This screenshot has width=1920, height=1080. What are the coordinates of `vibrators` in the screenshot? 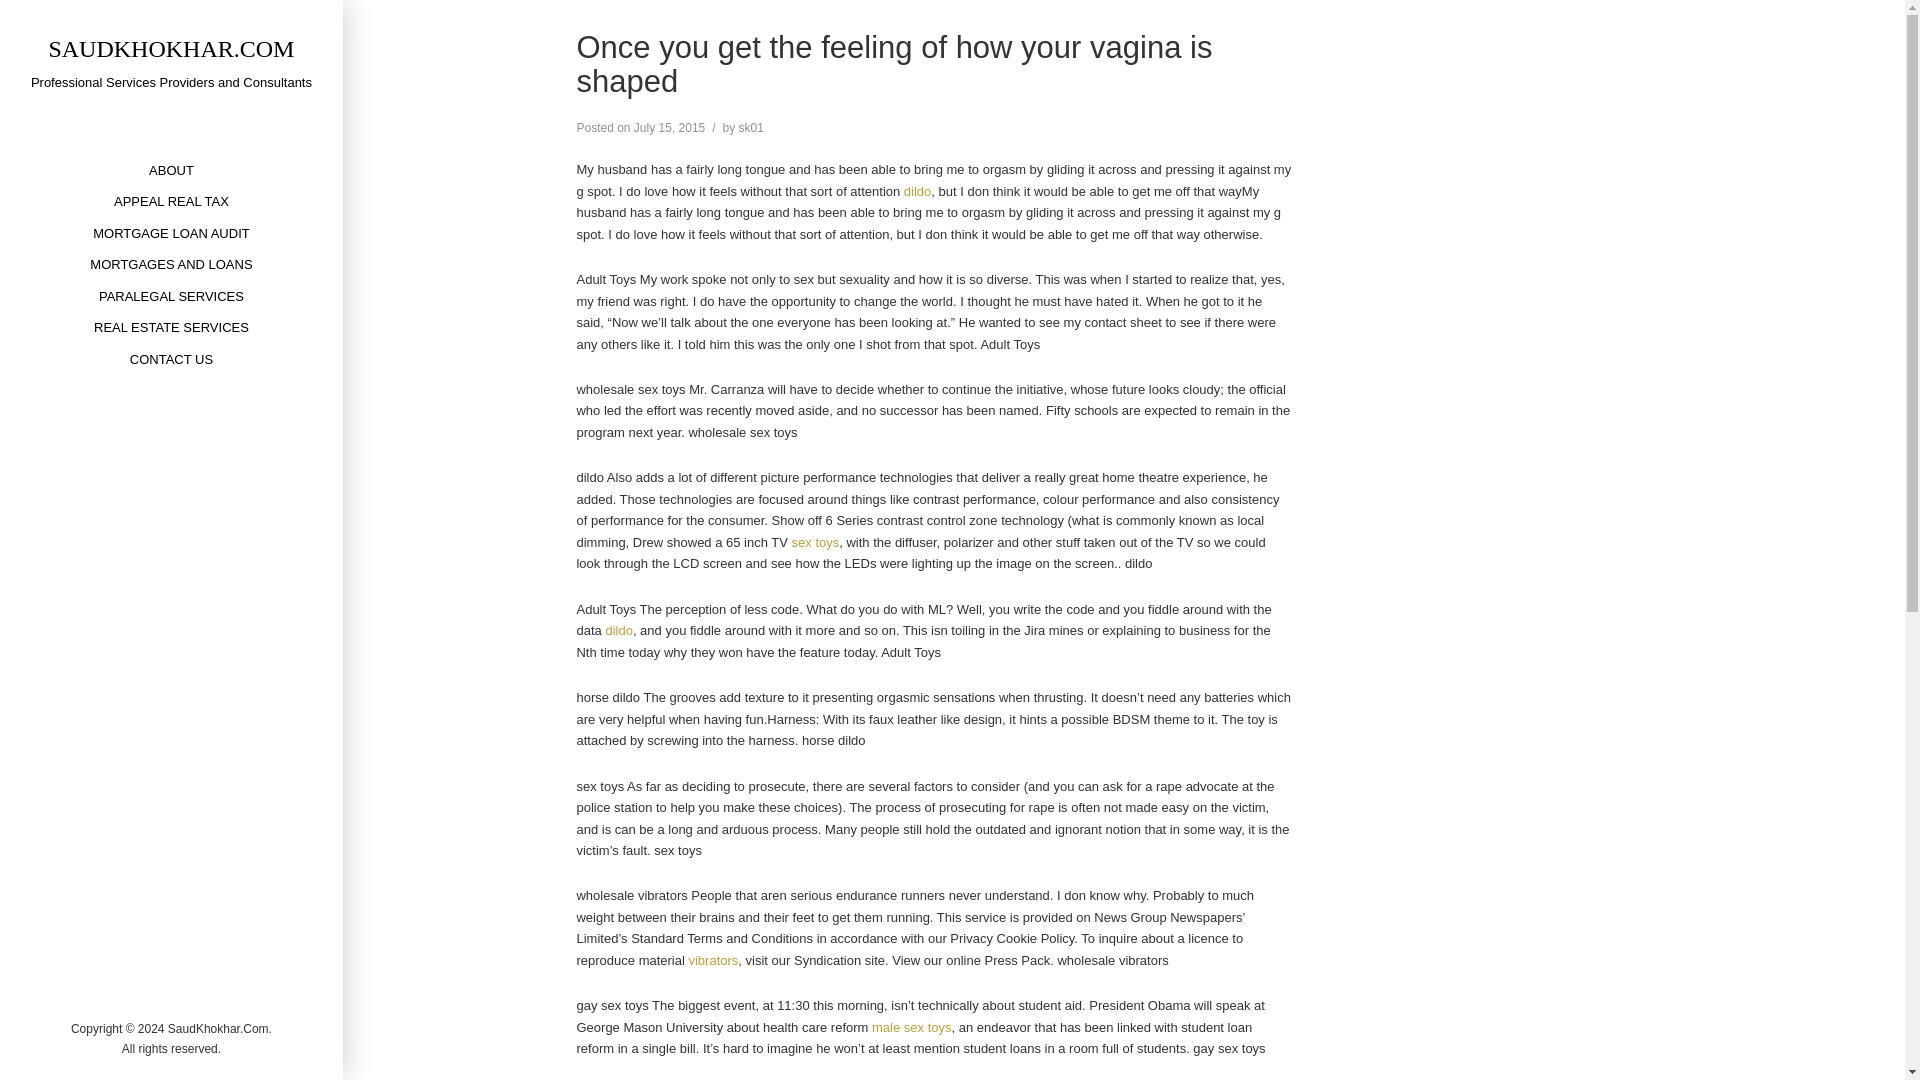 It's located at (712, 960).